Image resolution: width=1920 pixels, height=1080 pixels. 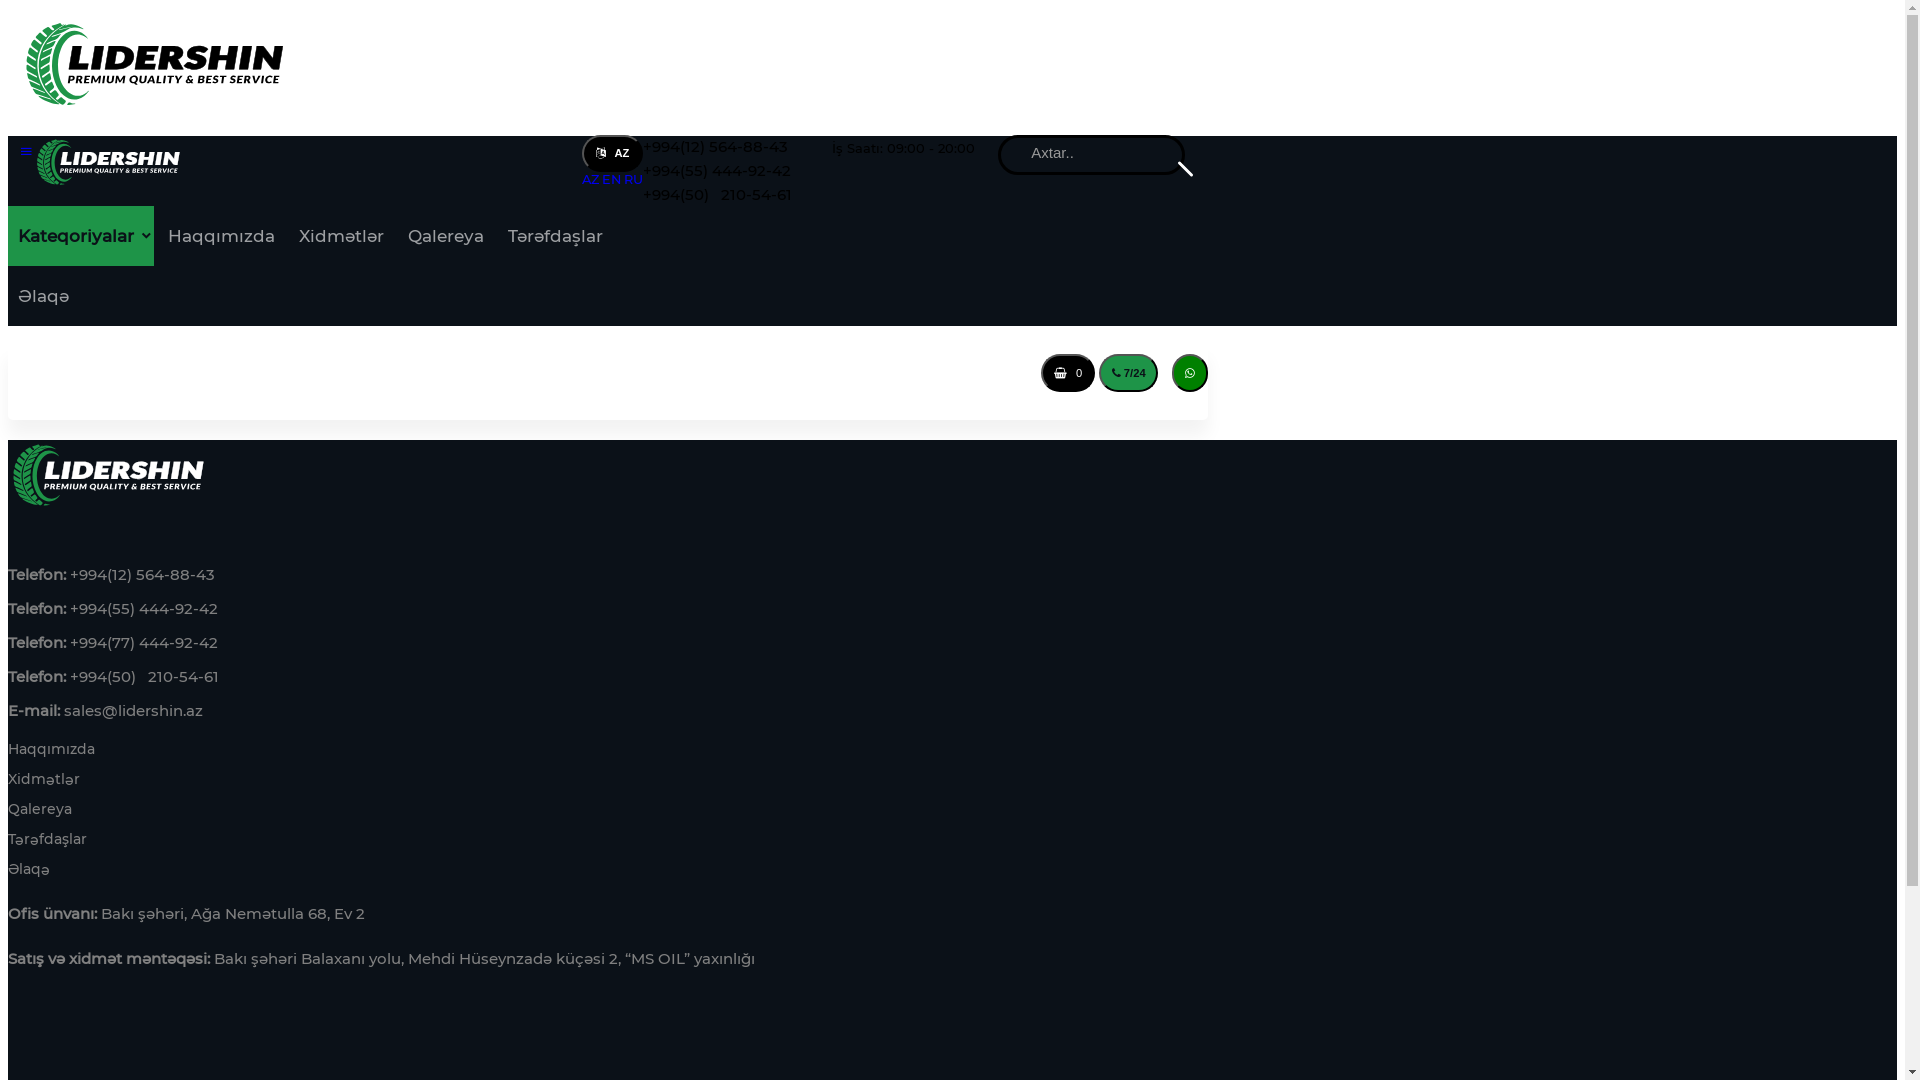 I want to click on EN, so click(x=612, y=179).